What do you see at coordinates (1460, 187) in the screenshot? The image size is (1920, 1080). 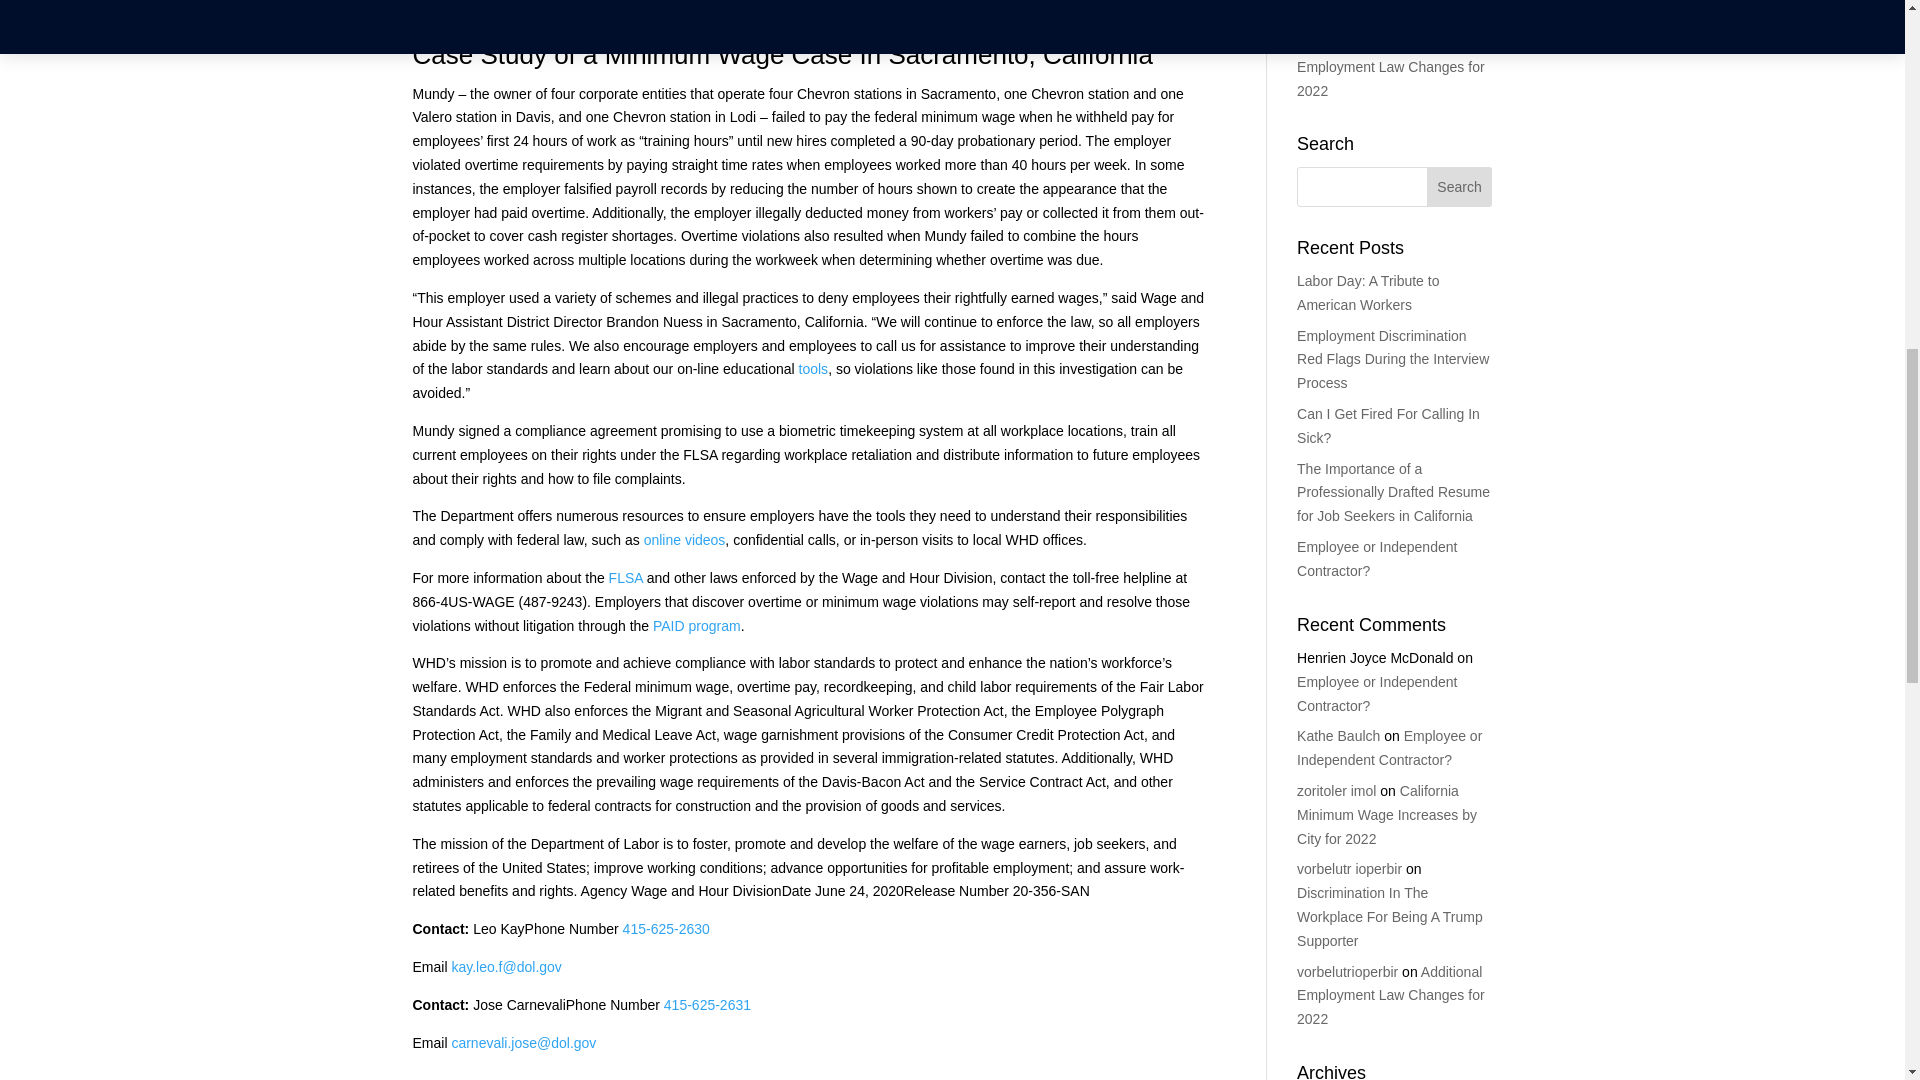 I see `Search` at bounding box center [1460, 187].